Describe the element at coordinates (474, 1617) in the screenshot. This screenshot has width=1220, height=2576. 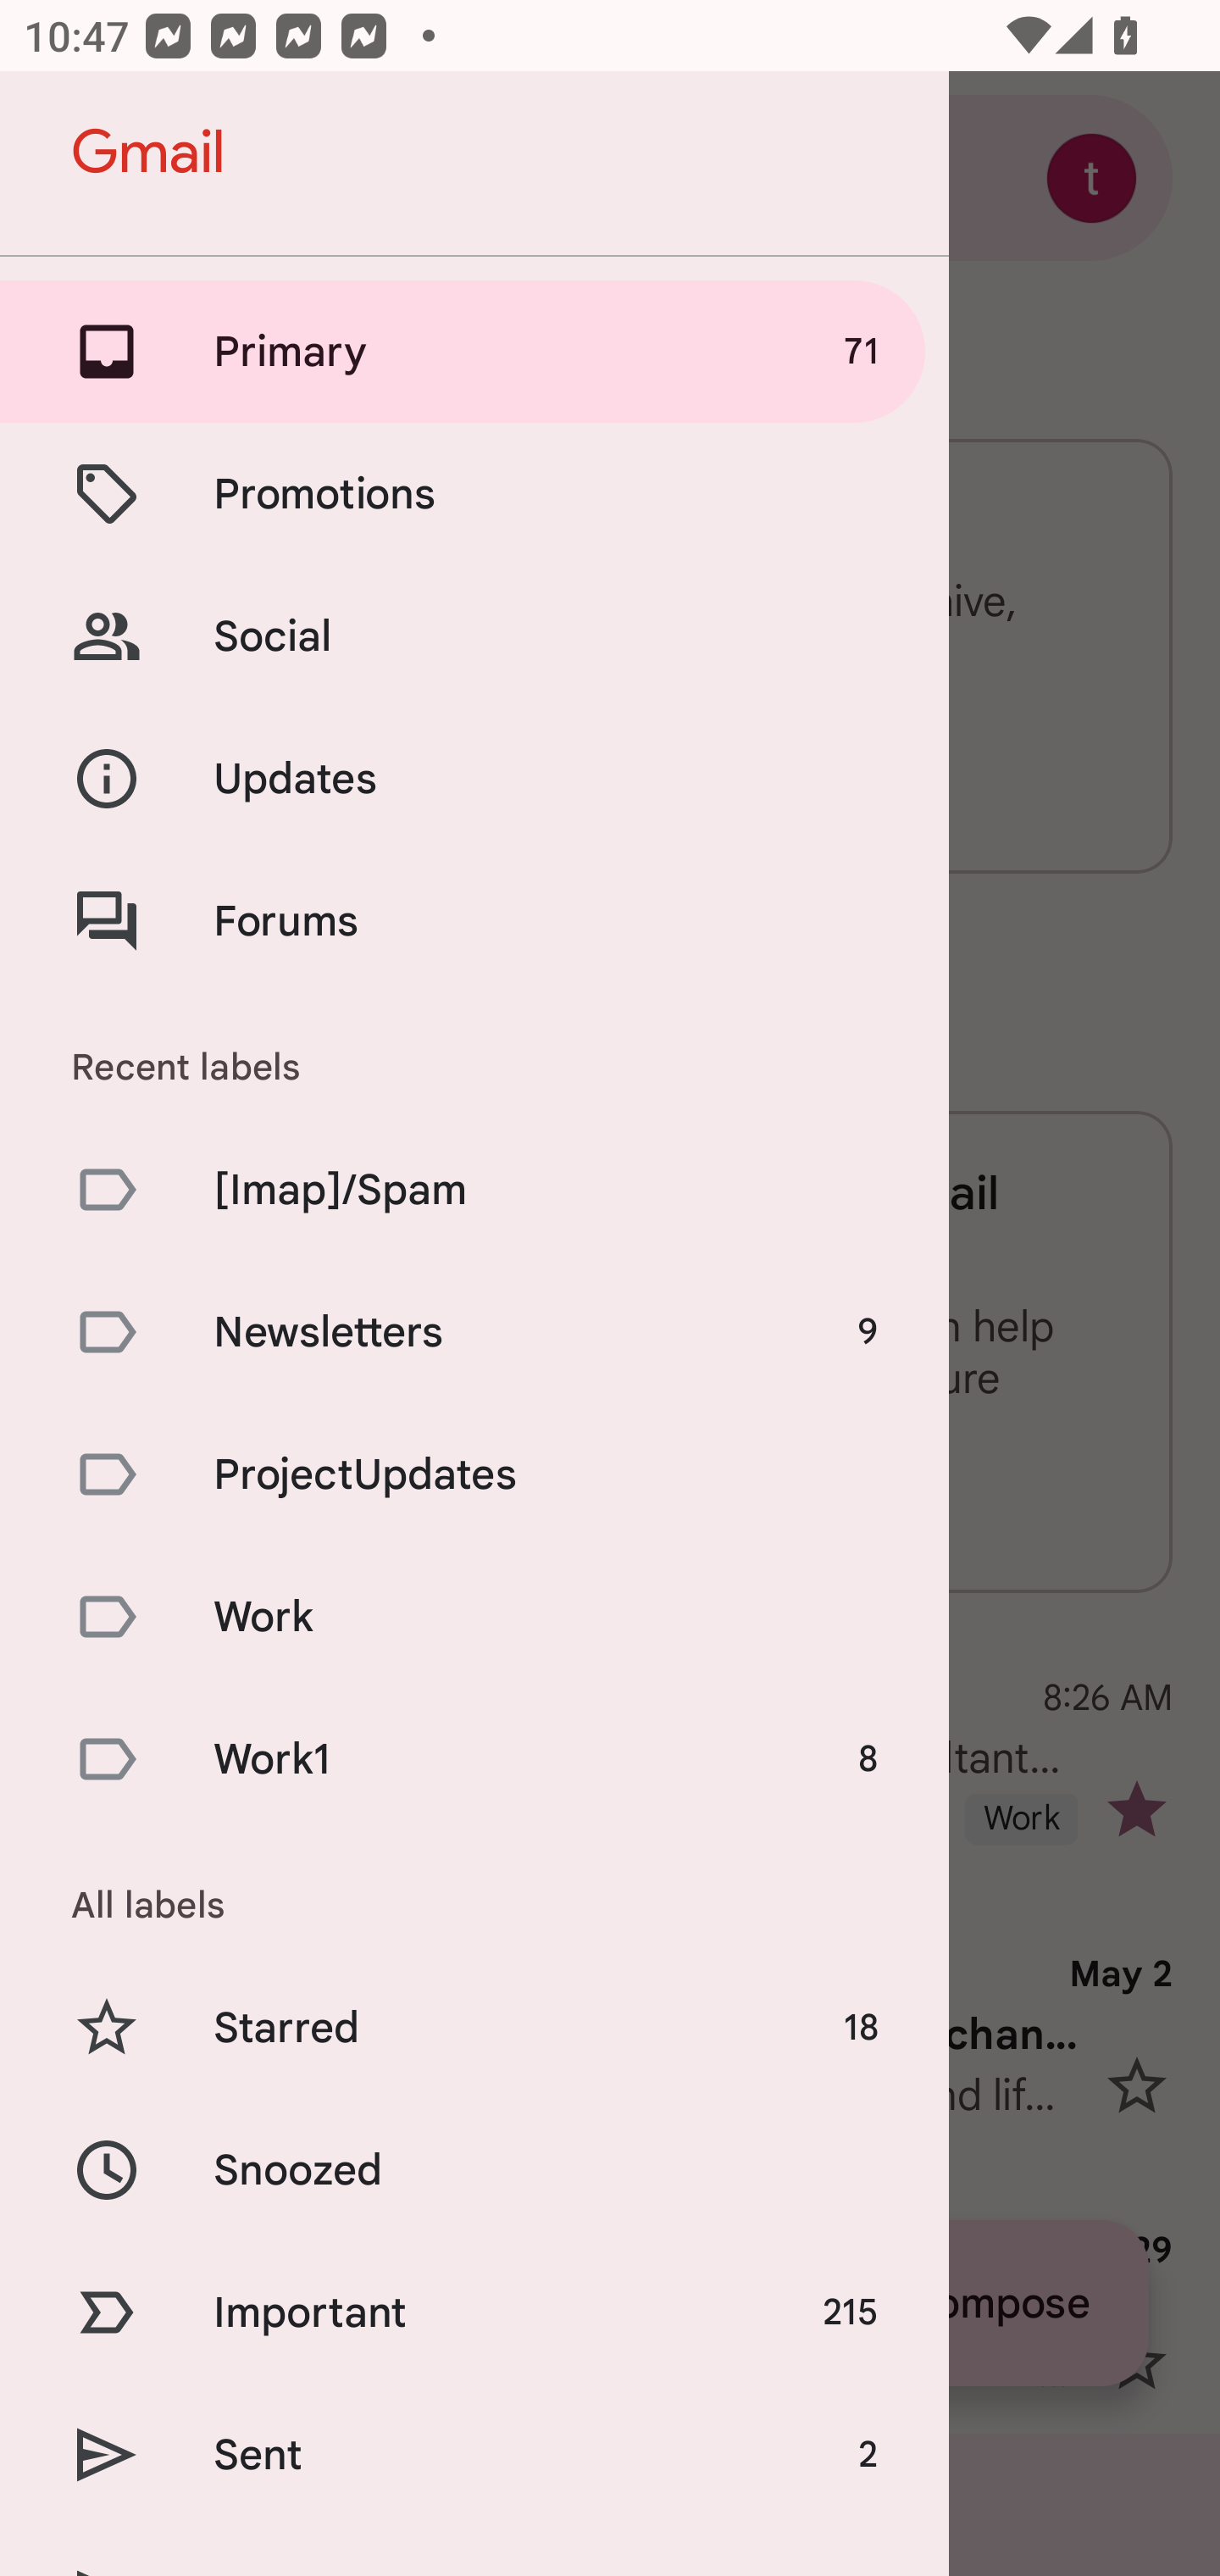
I see `Work` at that location.